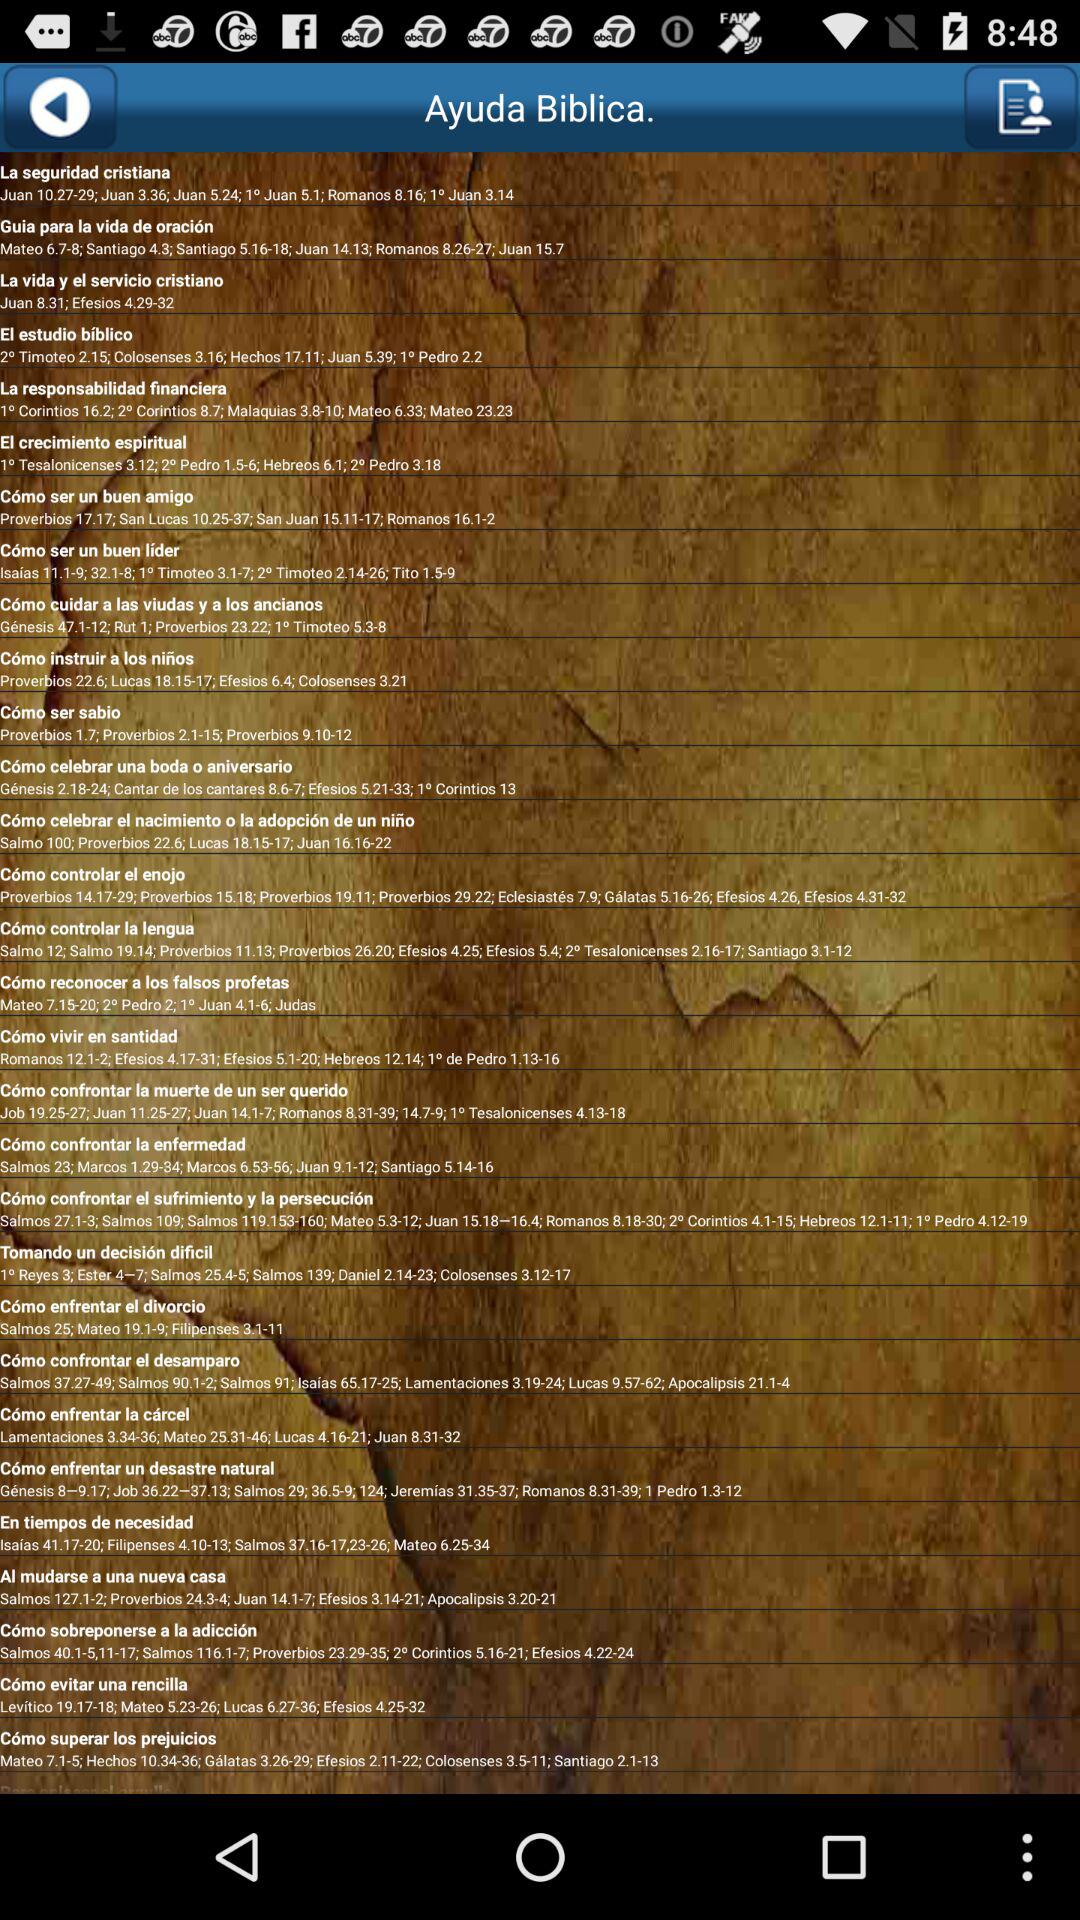 The width and height of the screenshot is (1080, 1920). What do you see at coordinates (60, 107) in the screenshot?
I see `turn on the icon next to the ayuda biblica. icon` at bounding box center [60, 107].